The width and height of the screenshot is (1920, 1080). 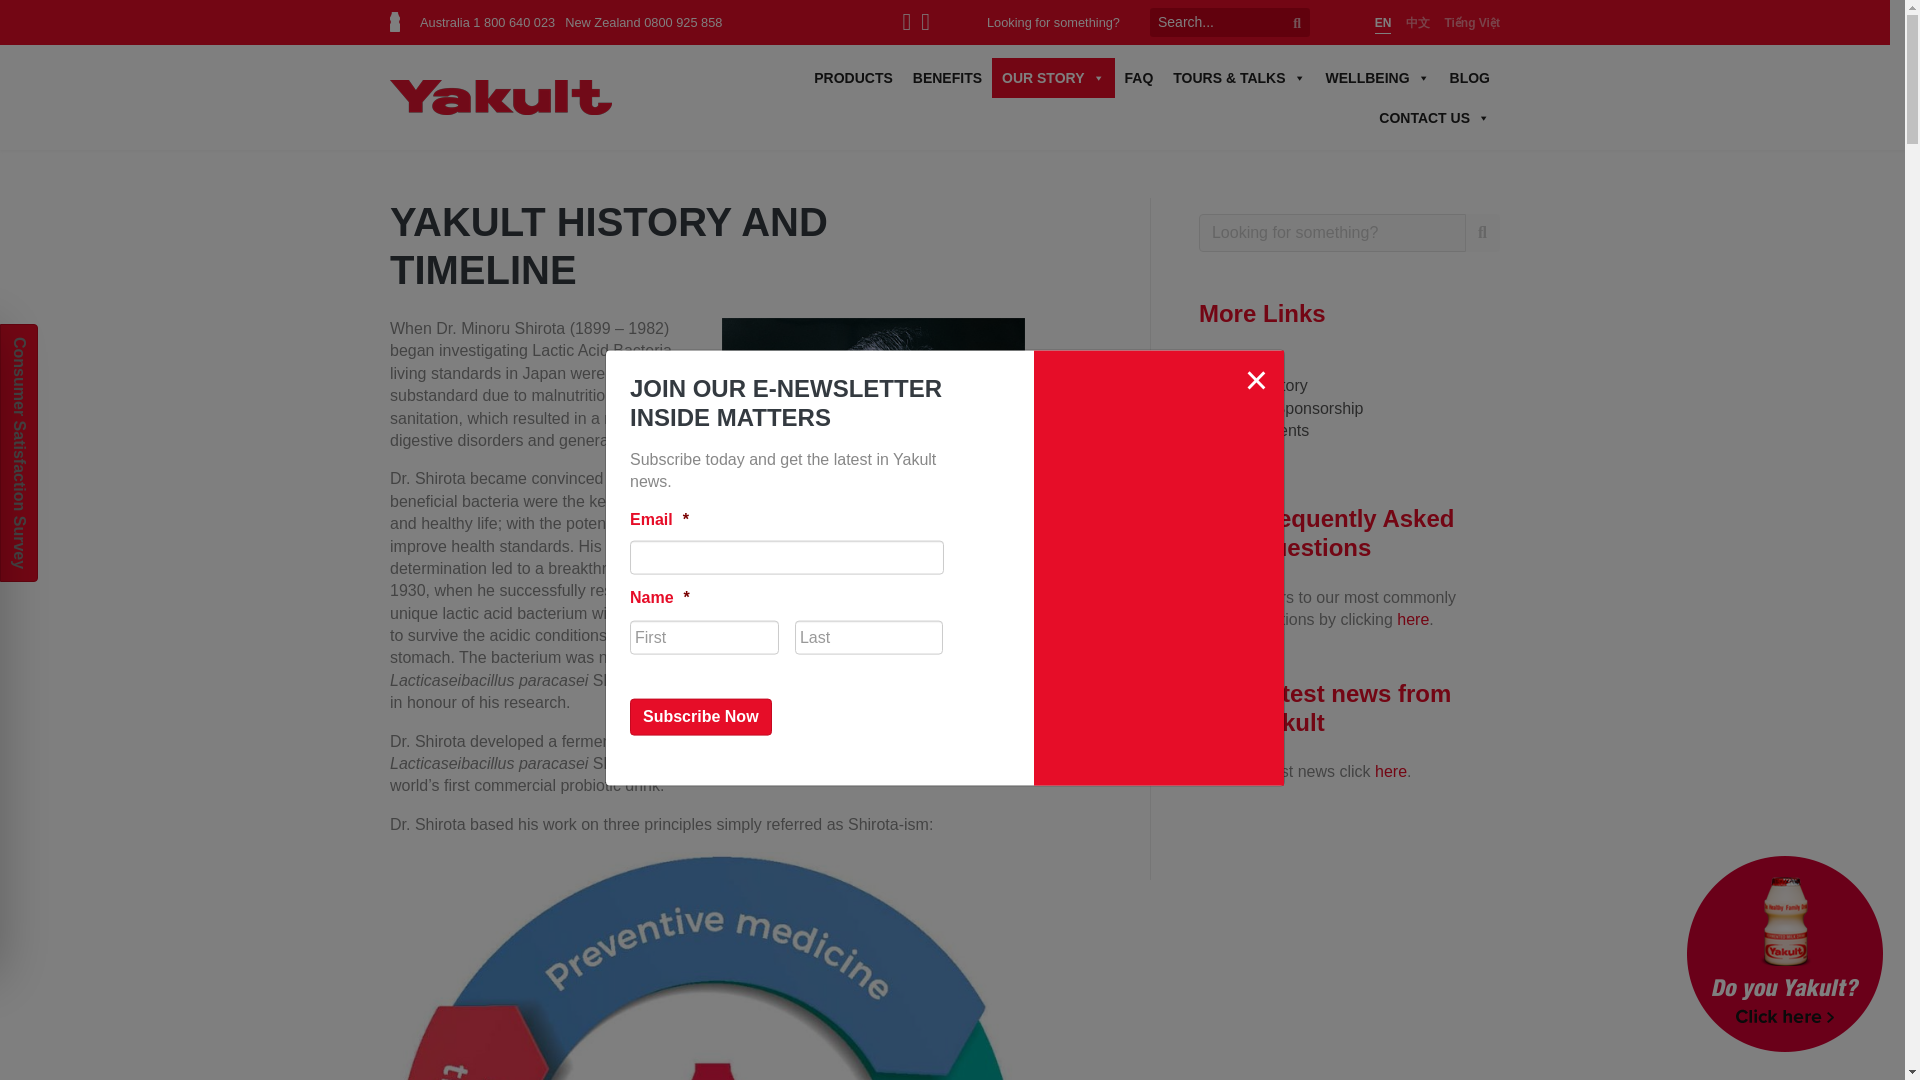 I want to click on FAQ, so click(x=1138, y=78).